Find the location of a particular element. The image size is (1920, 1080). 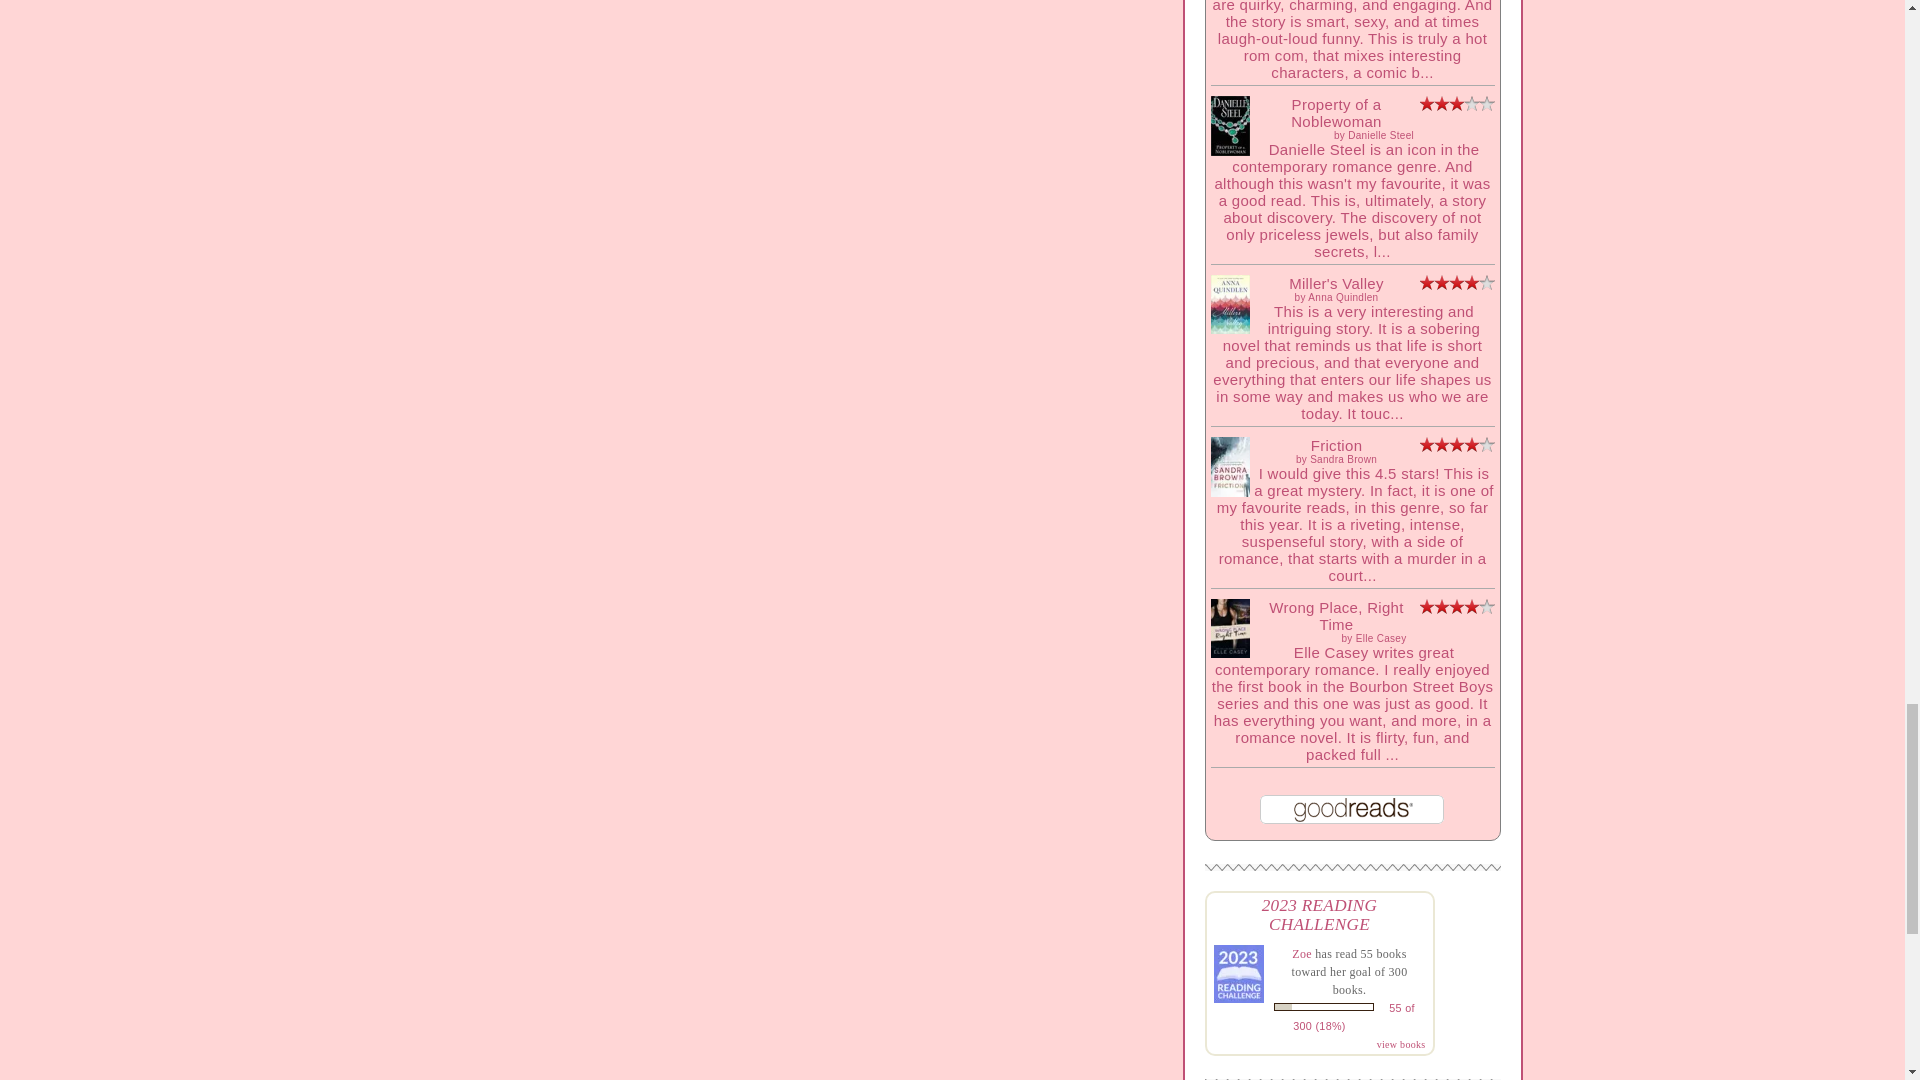

Miller's Valley is located at coordinates (1229, 328).